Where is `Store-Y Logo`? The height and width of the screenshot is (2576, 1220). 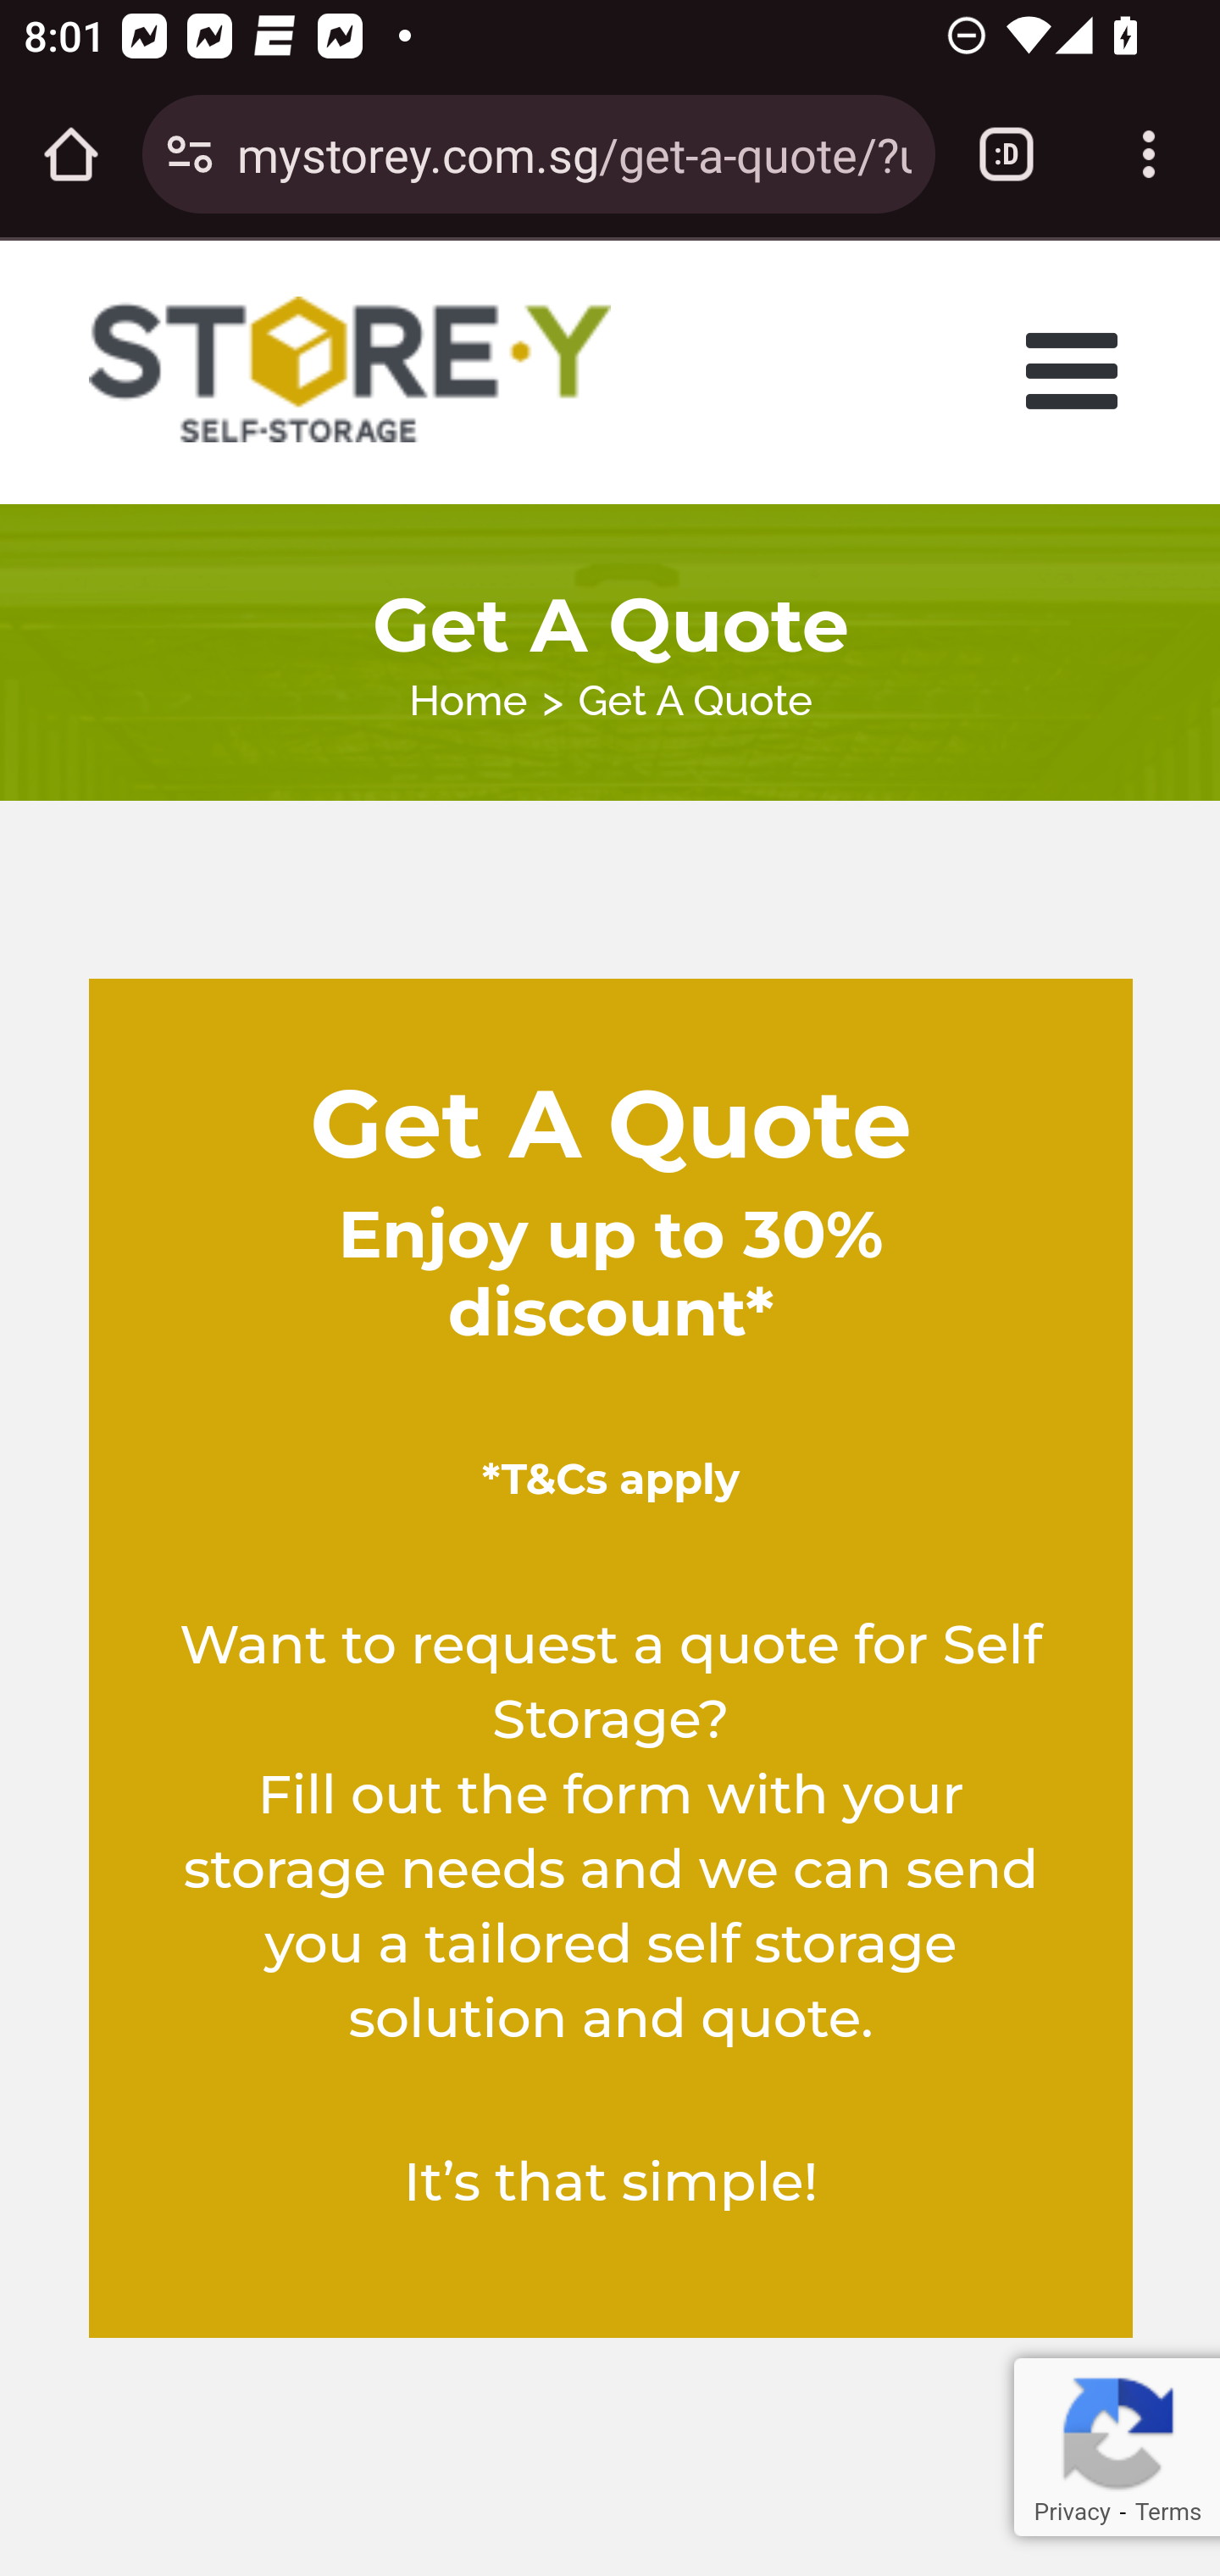 Store-Y Logo is located at coordinates (351, 370).